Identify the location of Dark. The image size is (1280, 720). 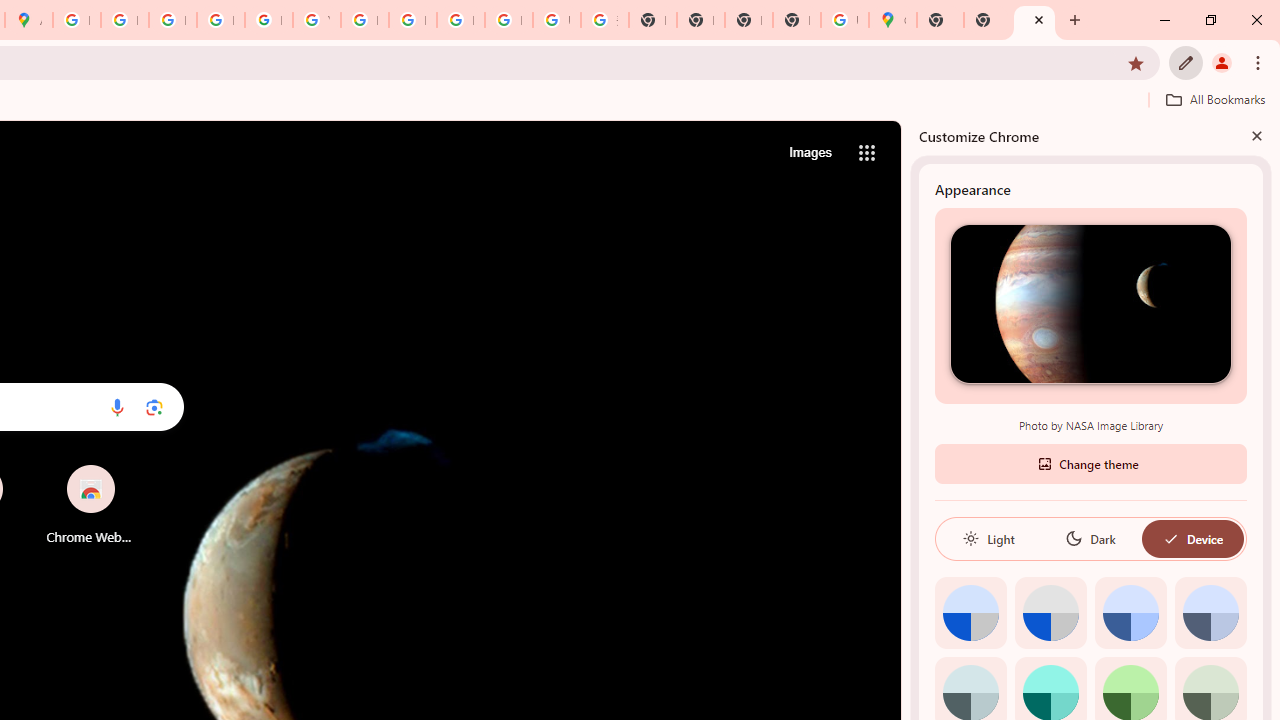
(1090, 538).